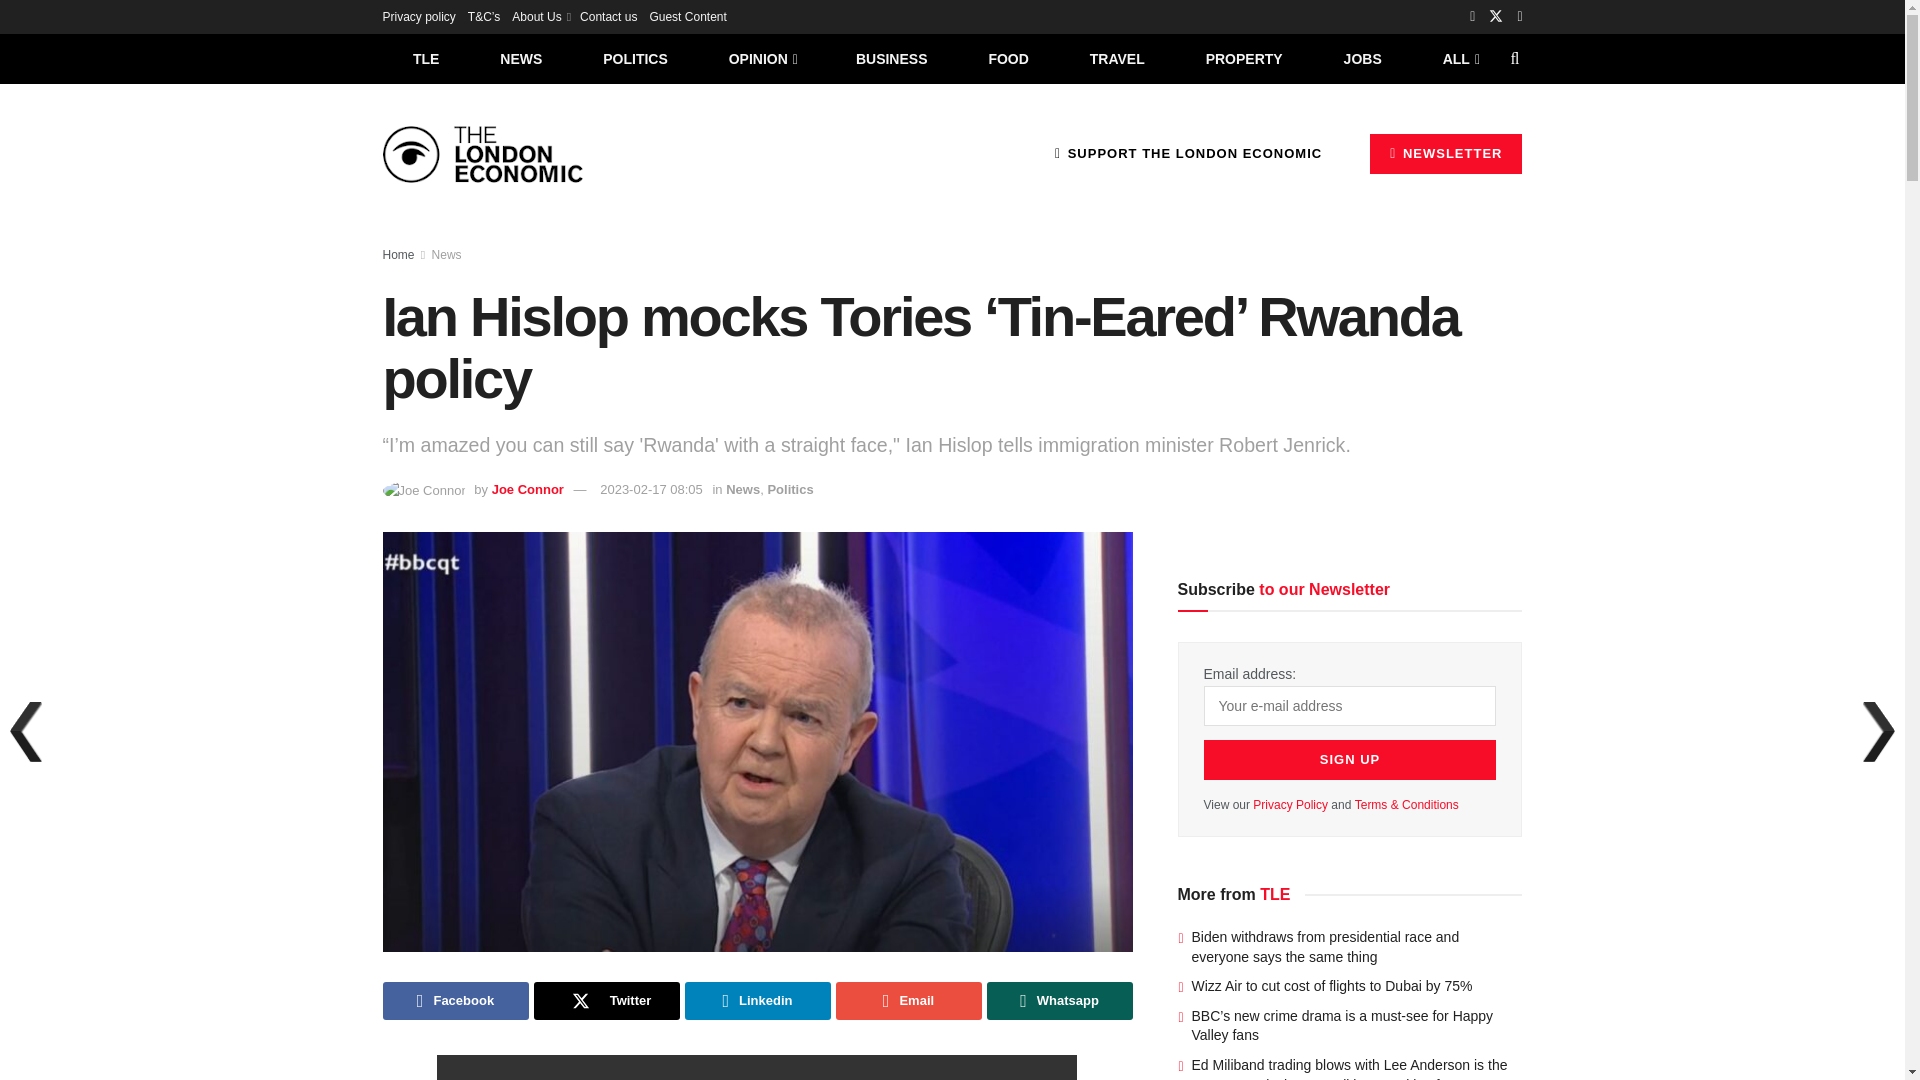 This screenshot has height=1080, width=1920. Describe the element at coordinates (418, 16) in the screenshot. I see `Privacy policy` at that location.